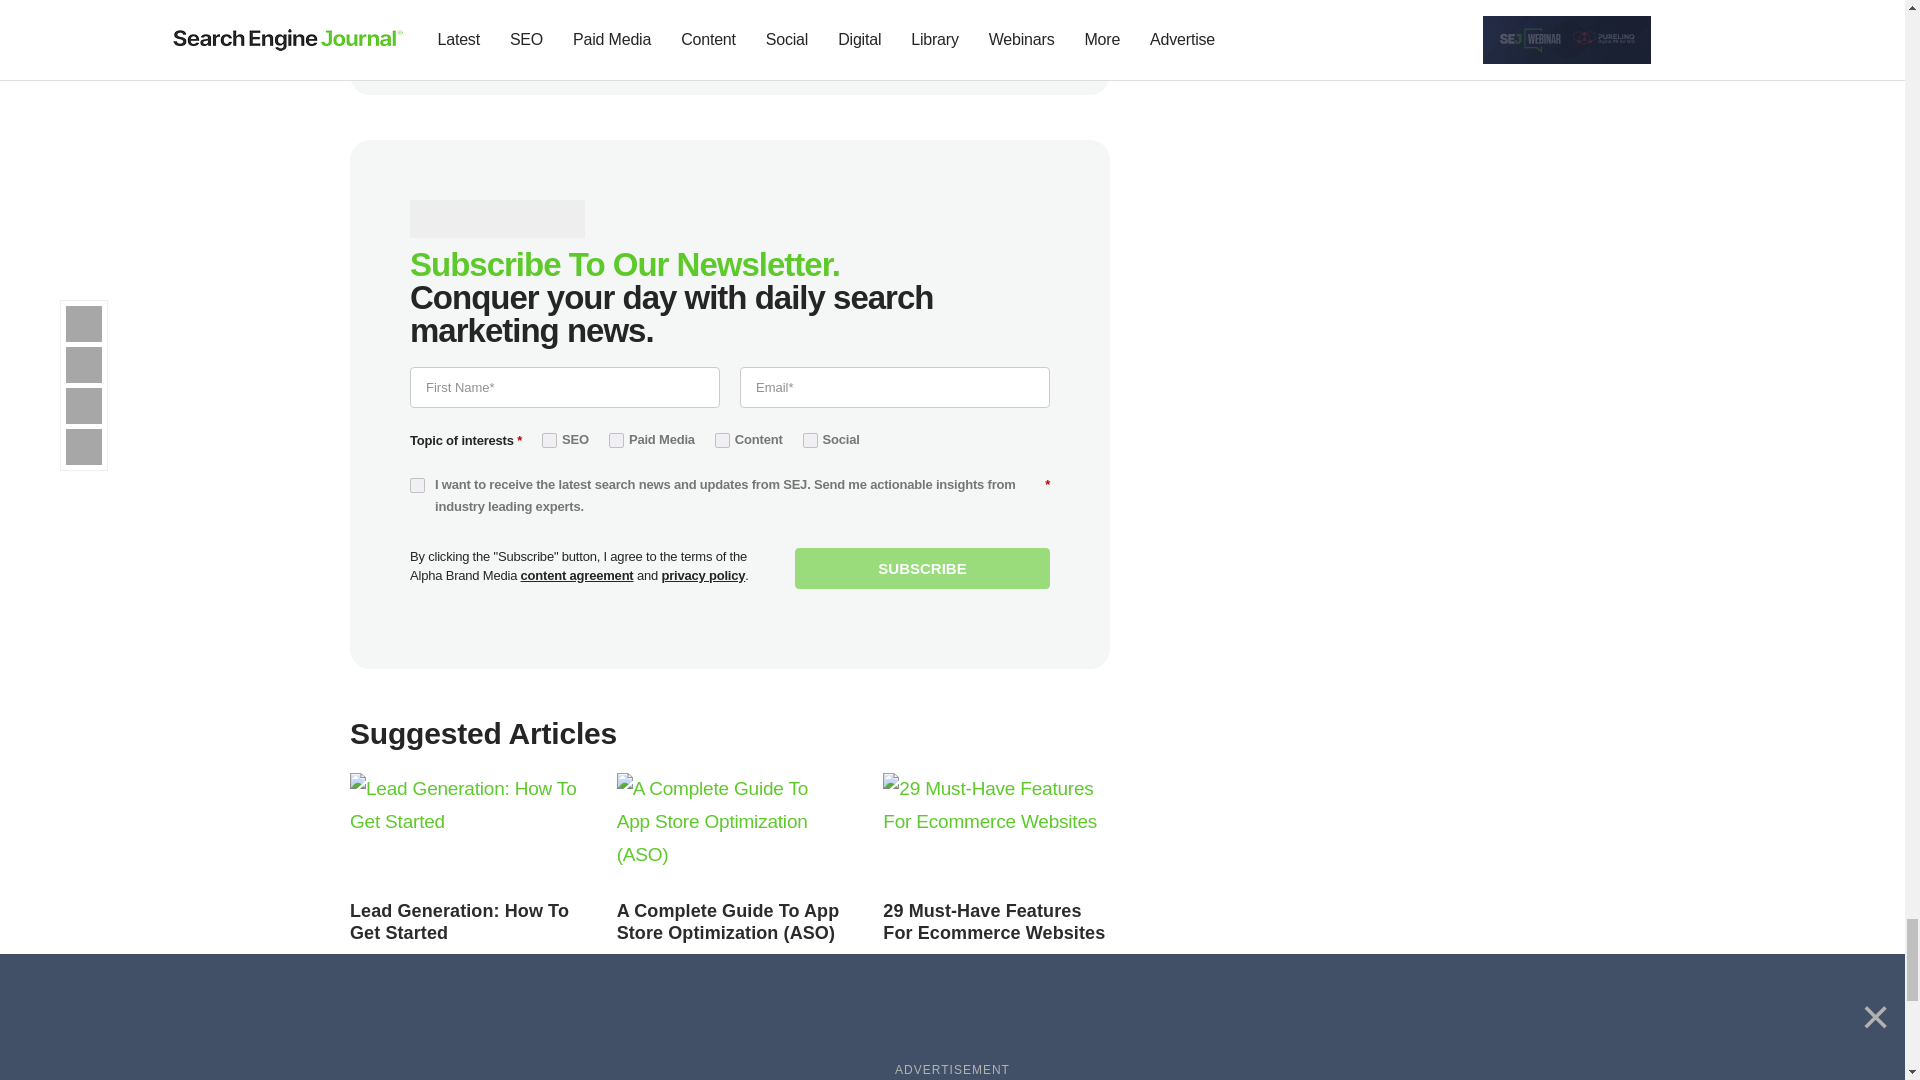  Describe the element at coordinates (728, 921) in the screenshot. I see `Read the Article` at that location.